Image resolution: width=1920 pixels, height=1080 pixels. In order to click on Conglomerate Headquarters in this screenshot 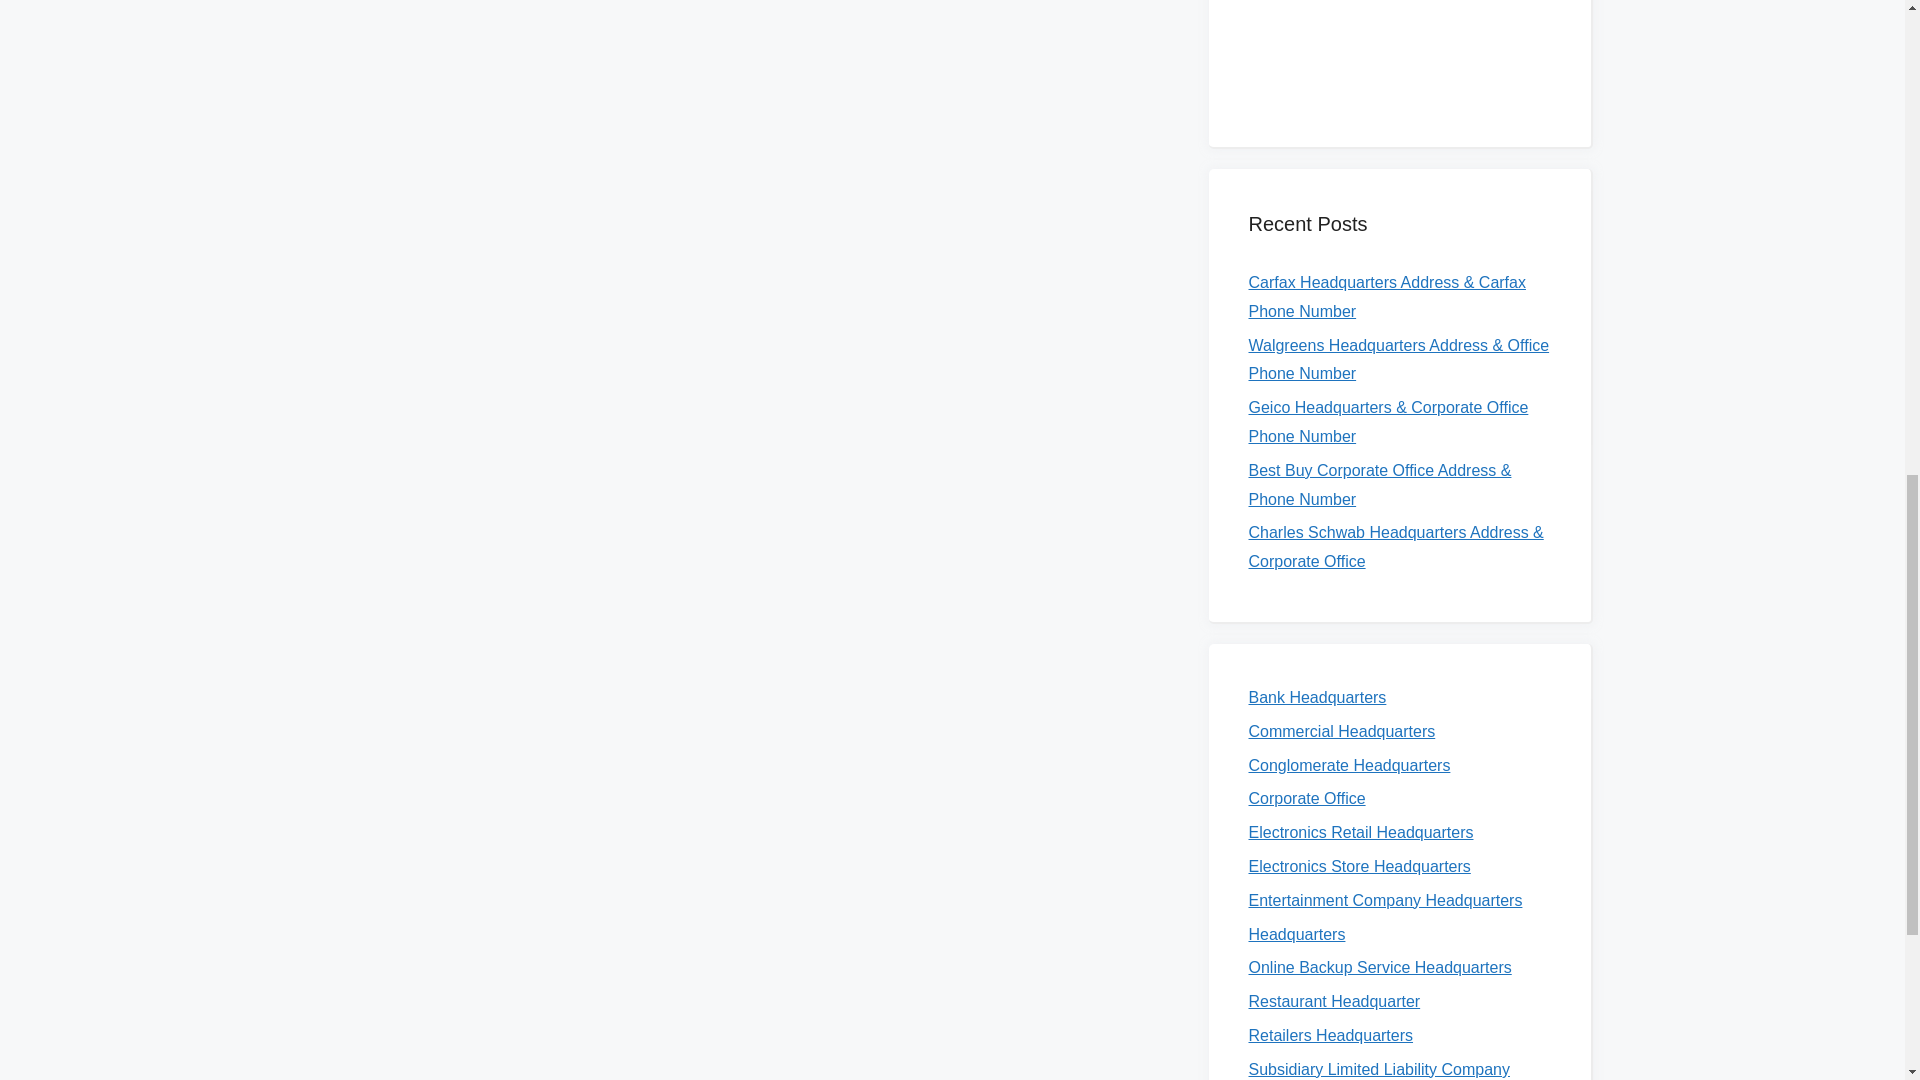, I will do `click(1348, 766)`.